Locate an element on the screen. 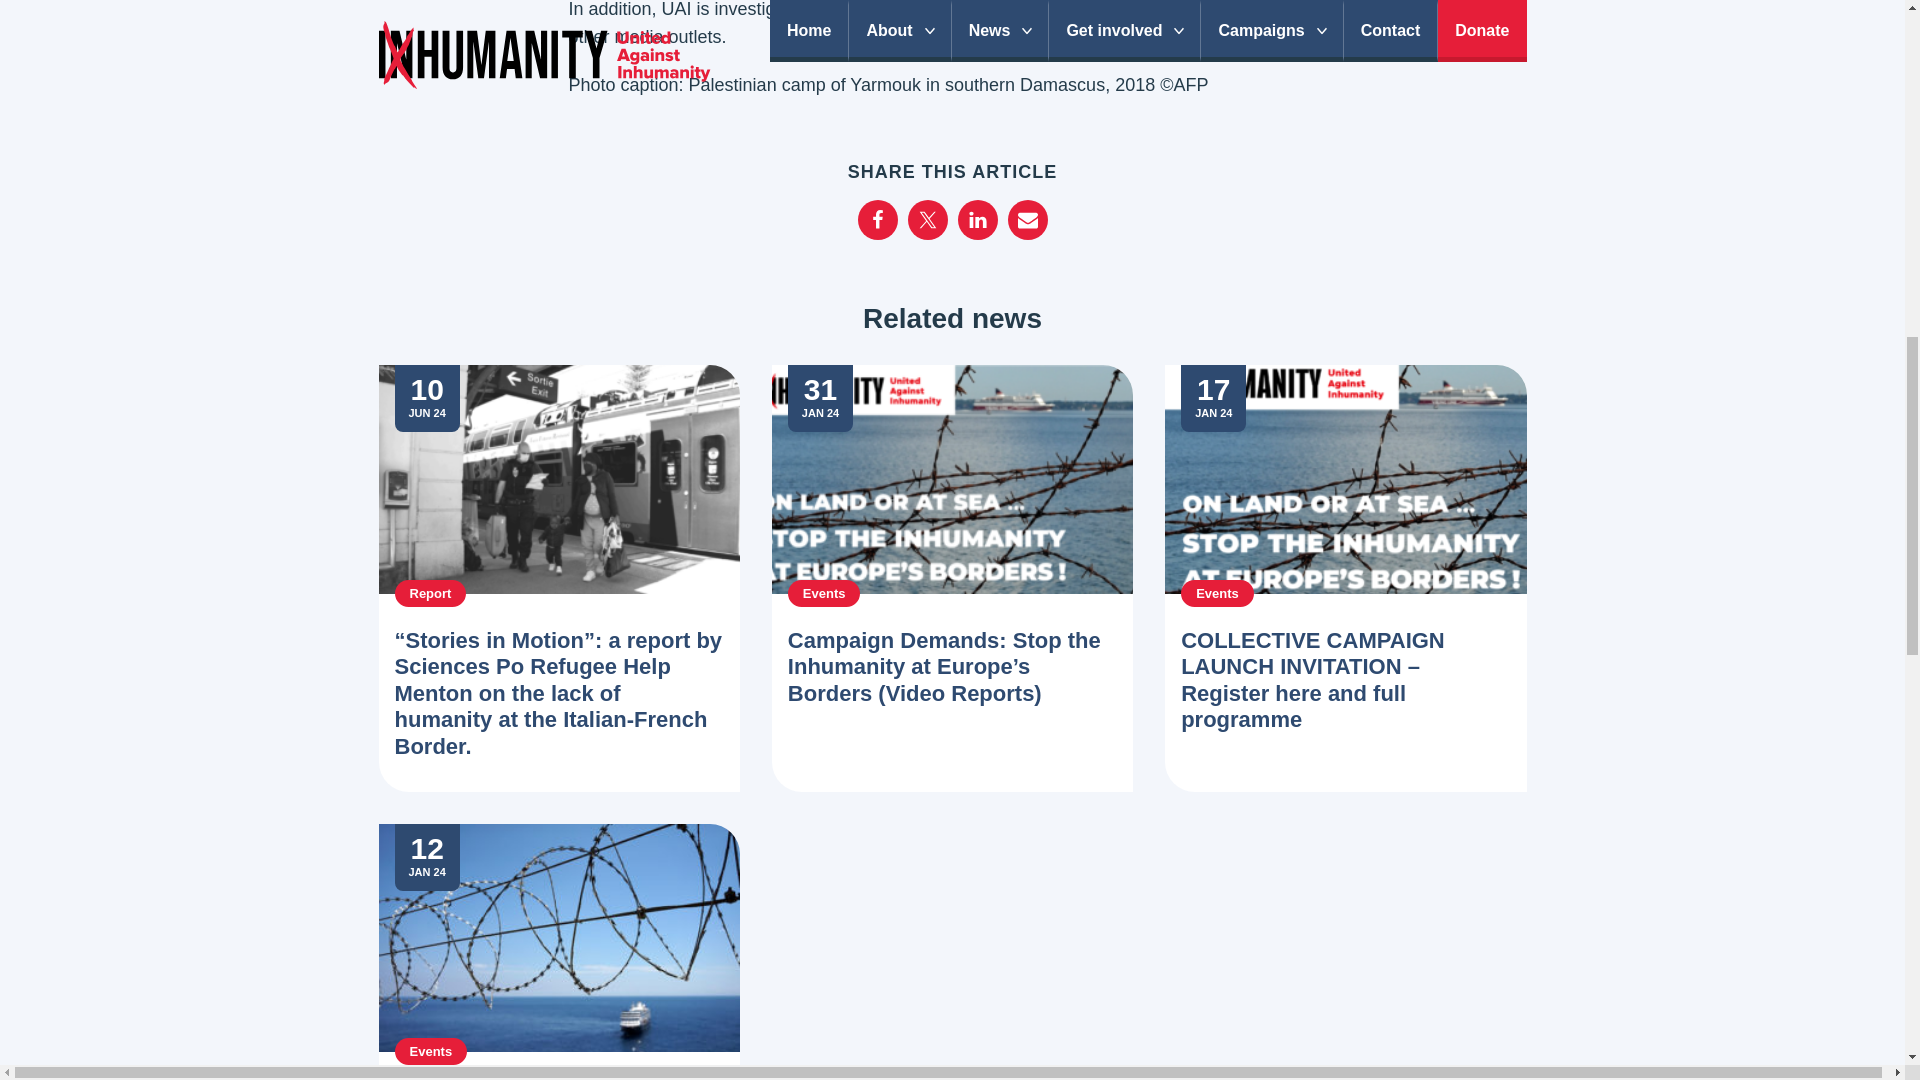 Image resolution: width=1920 pixels, height=1080 pixels. Report is located at coordinates (430, 592).